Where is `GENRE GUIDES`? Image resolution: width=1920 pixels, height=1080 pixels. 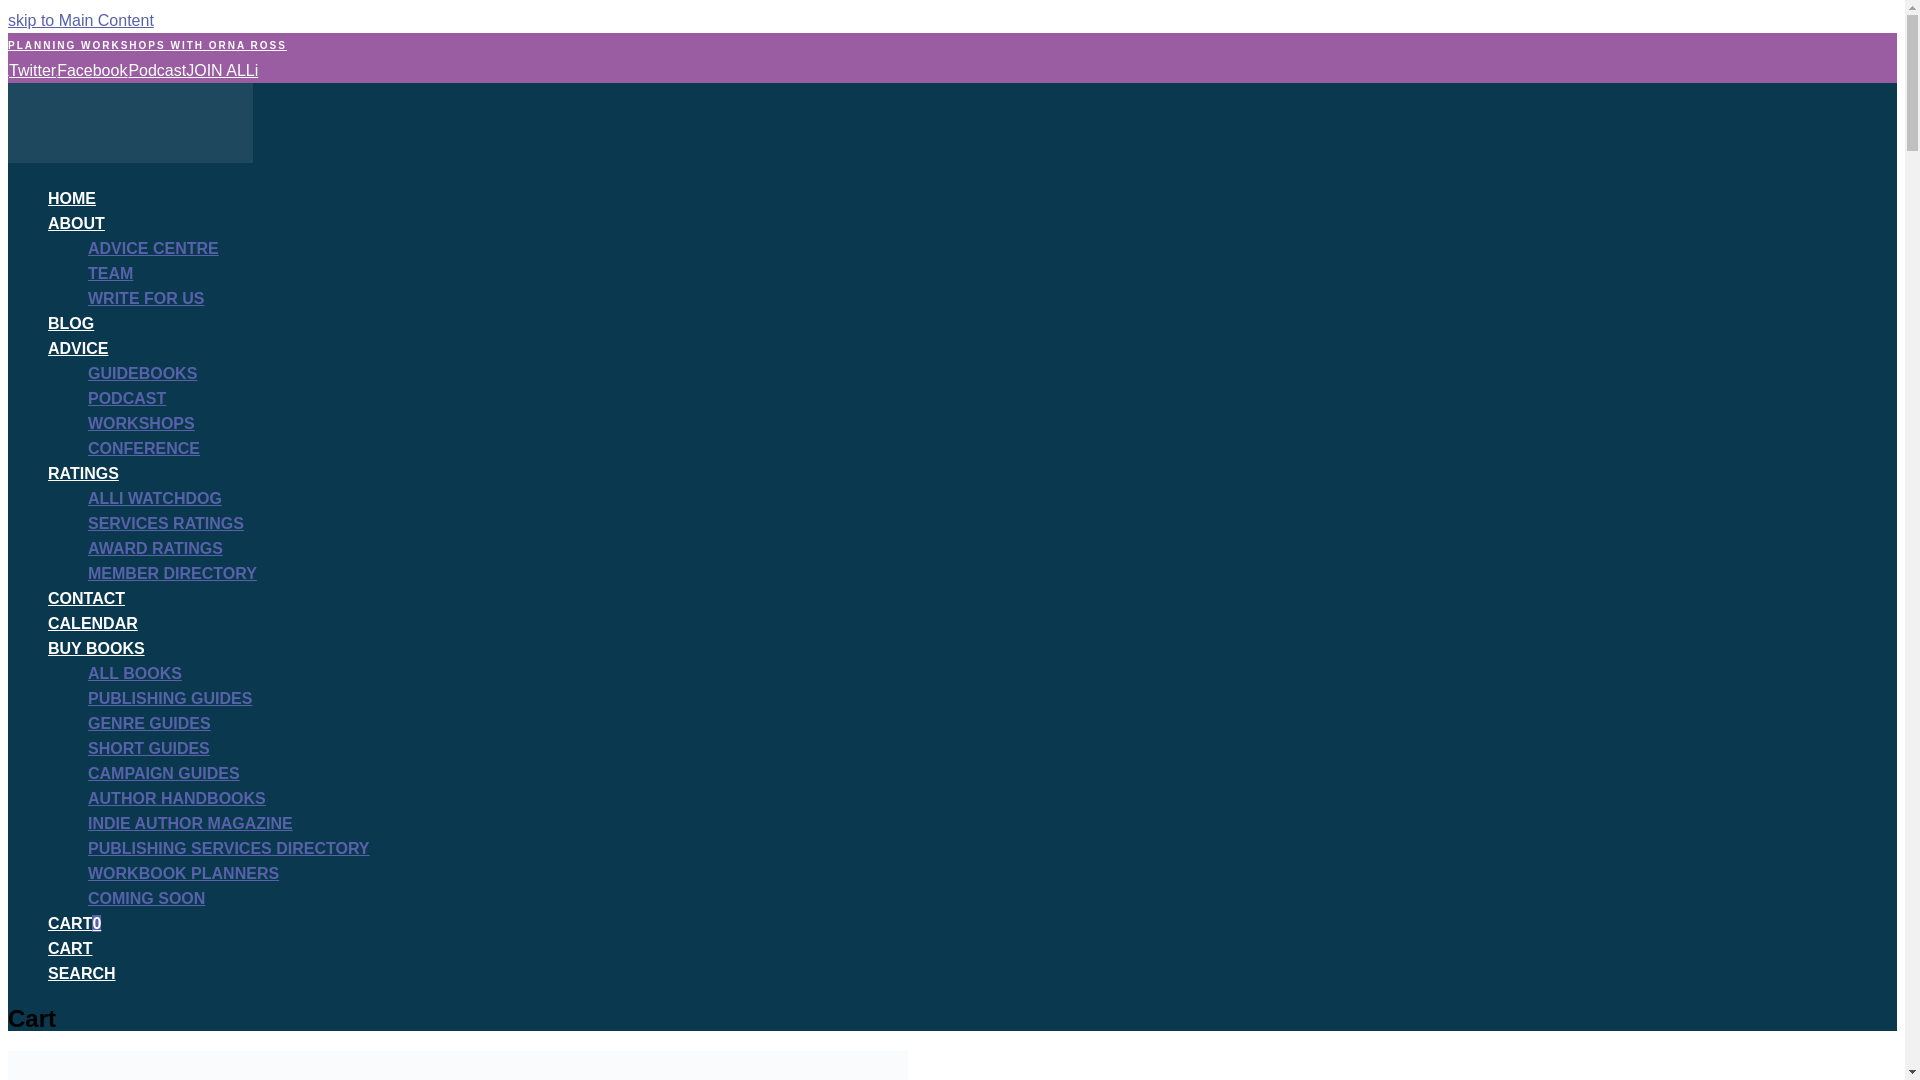 GENRE GUIDES is located at coordinates (150, 723).